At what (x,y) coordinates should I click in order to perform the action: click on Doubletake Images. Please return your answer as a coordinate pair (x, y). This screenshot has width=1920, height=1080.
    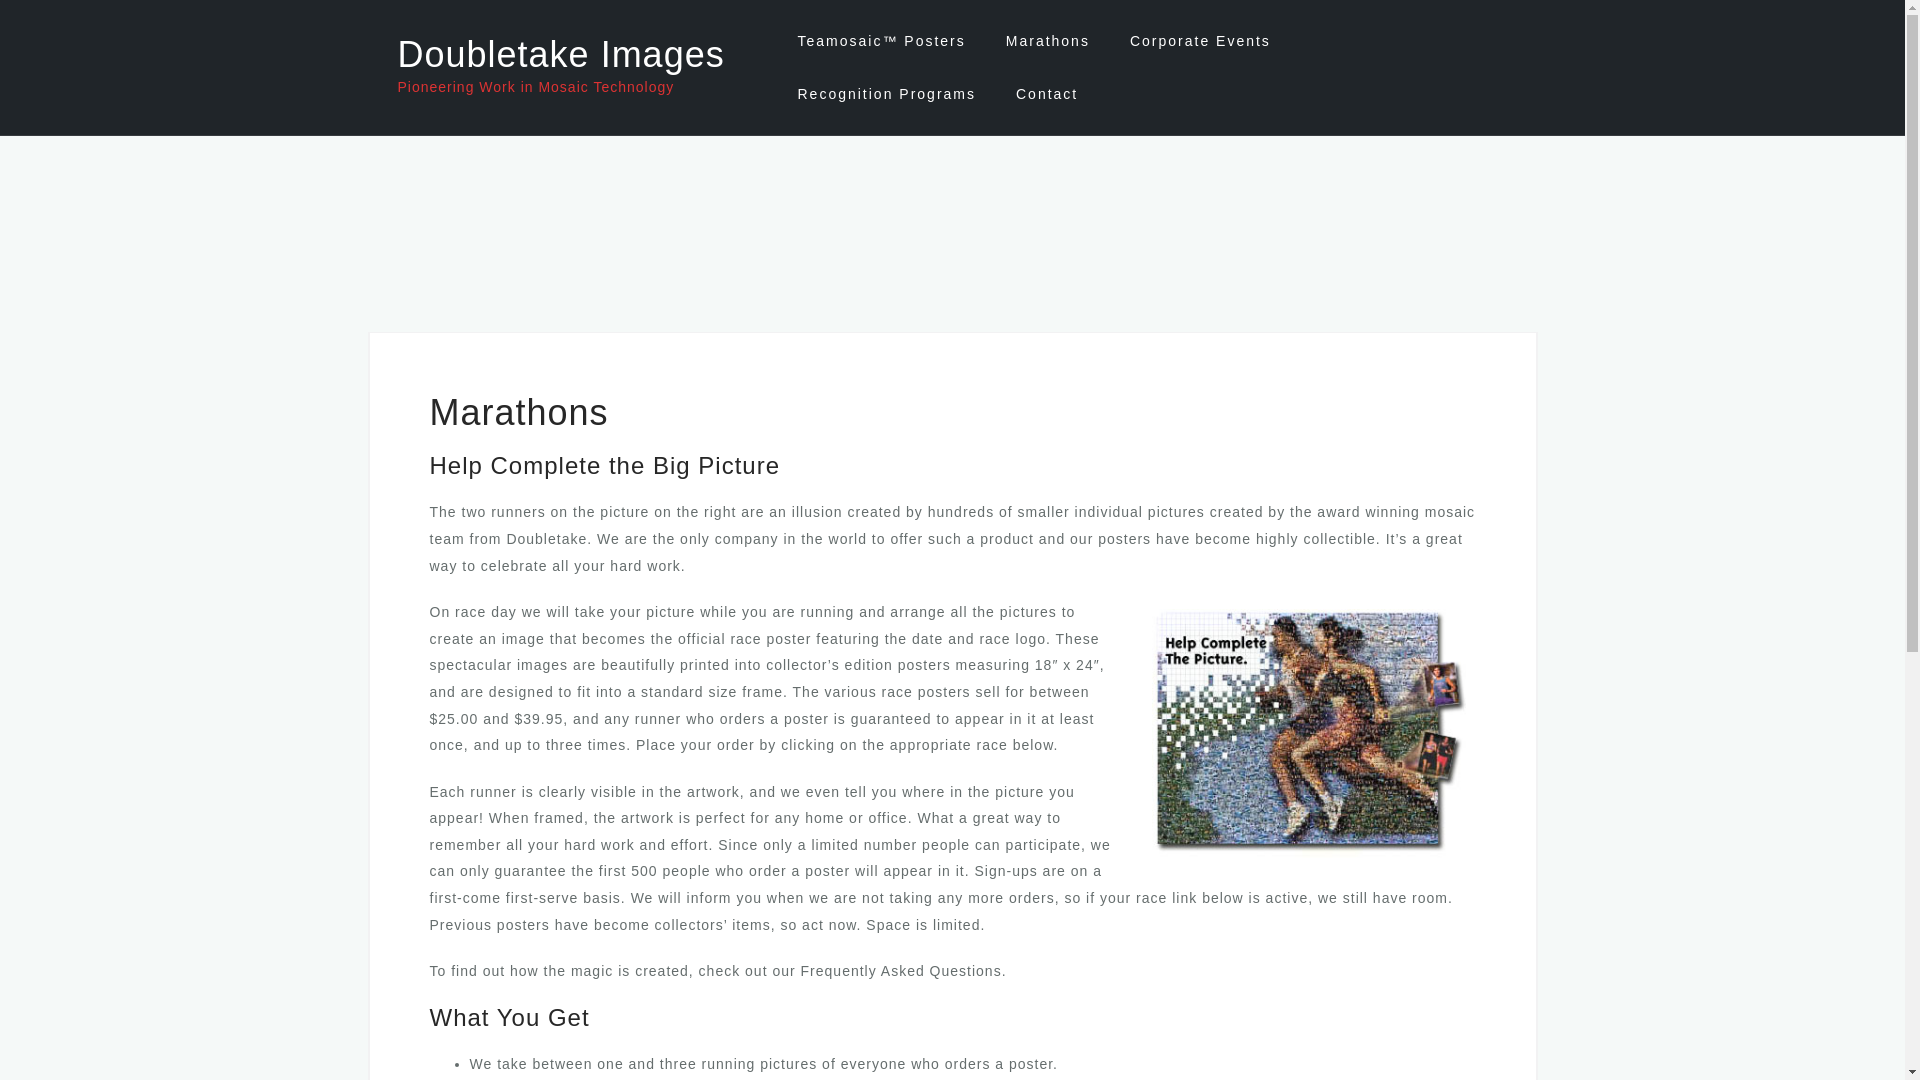
    Looking at the image, I should click on (561, 54).